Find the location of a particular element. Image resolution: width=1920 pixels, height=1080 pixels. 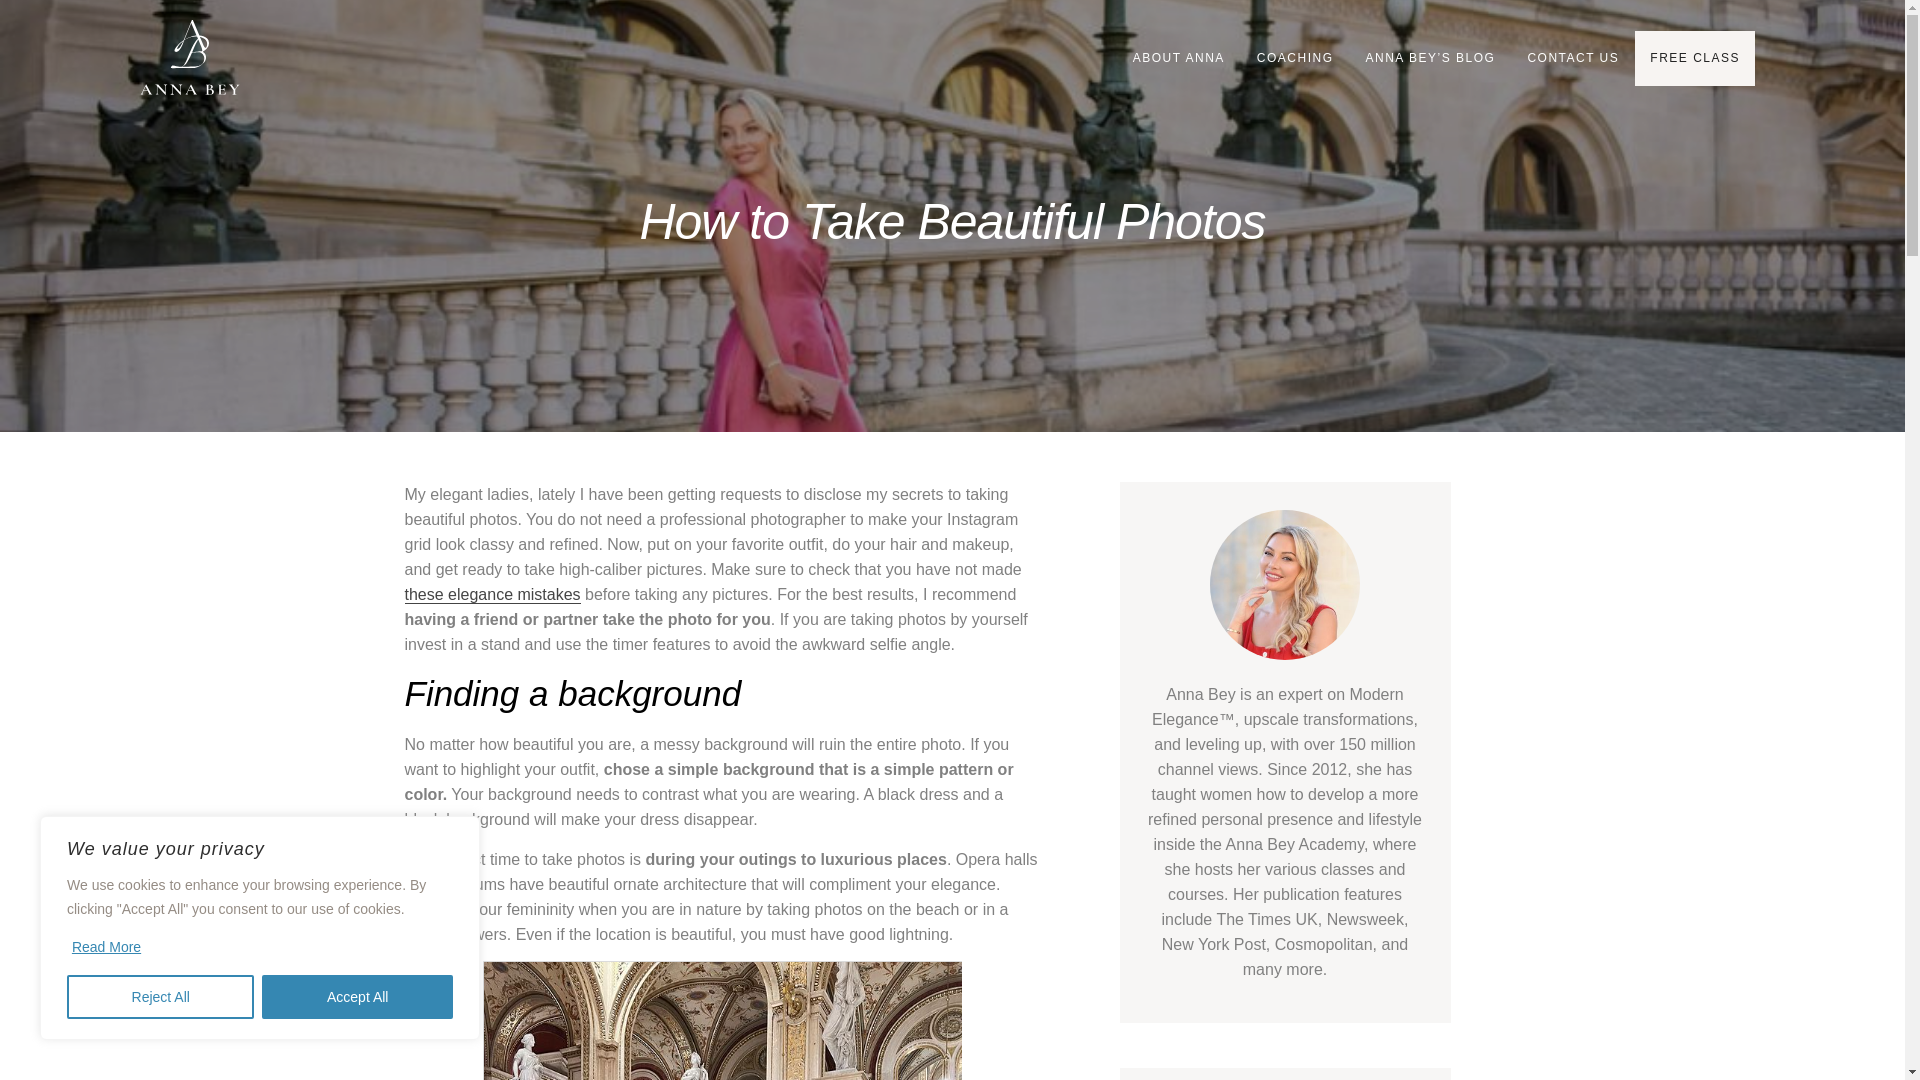

Read More is located at coordinates (106, 946).